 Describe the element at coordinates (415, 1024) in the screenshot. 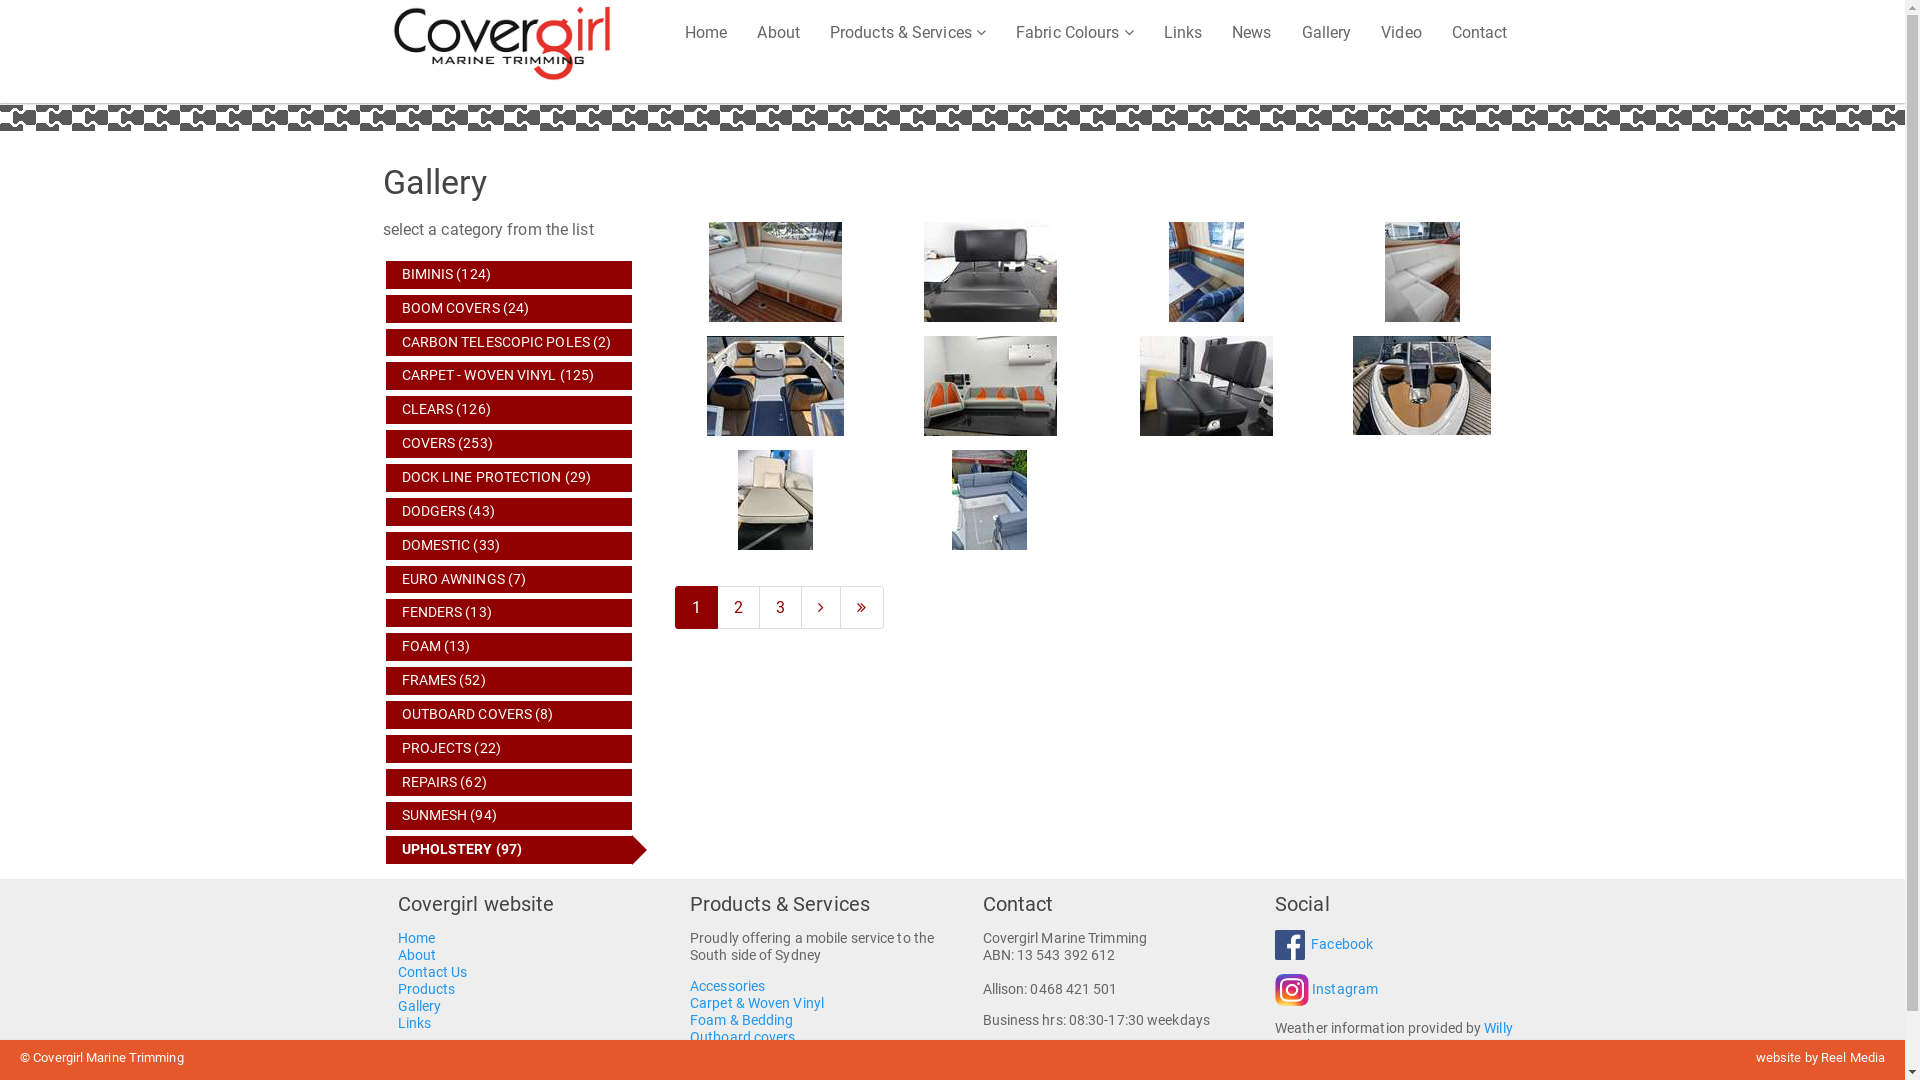

I see `Links` at that location.